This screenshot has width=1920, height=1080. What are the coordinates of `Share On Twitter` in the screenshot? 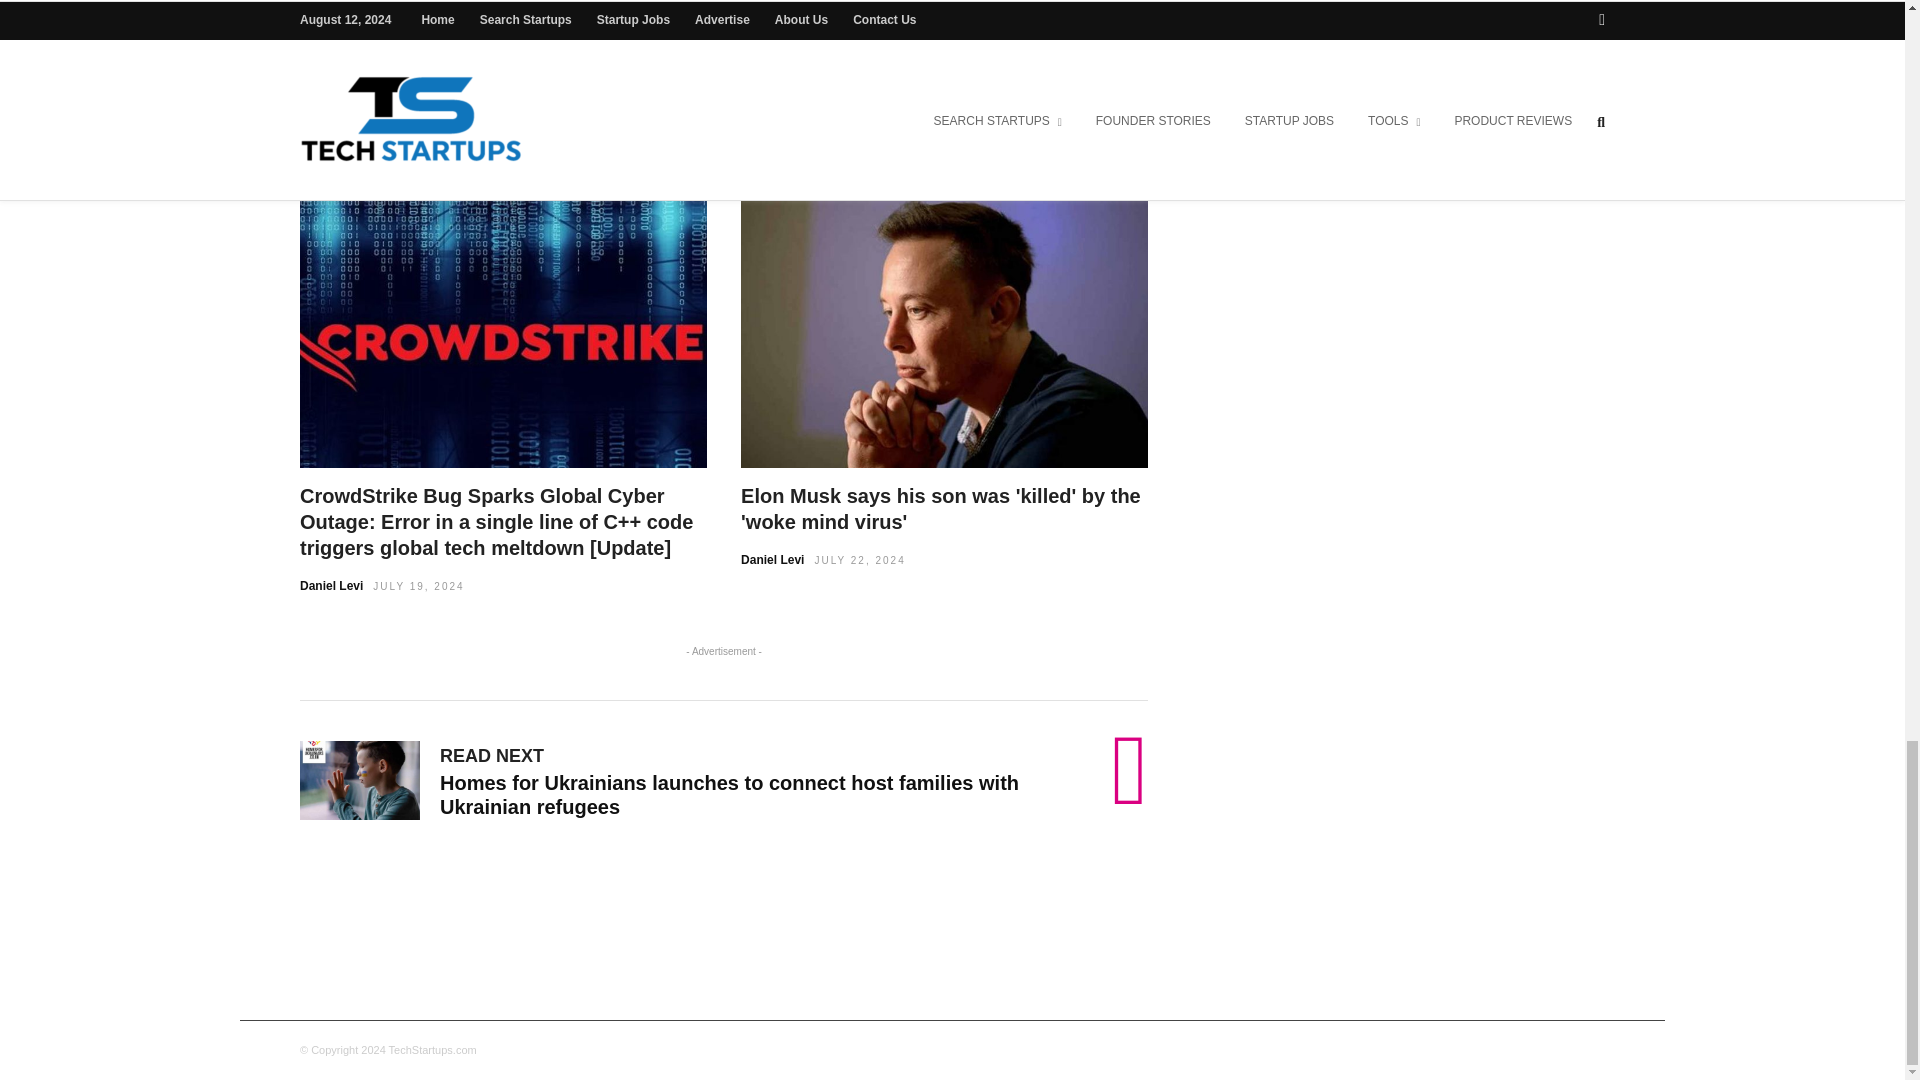 It's located at (774, 36).